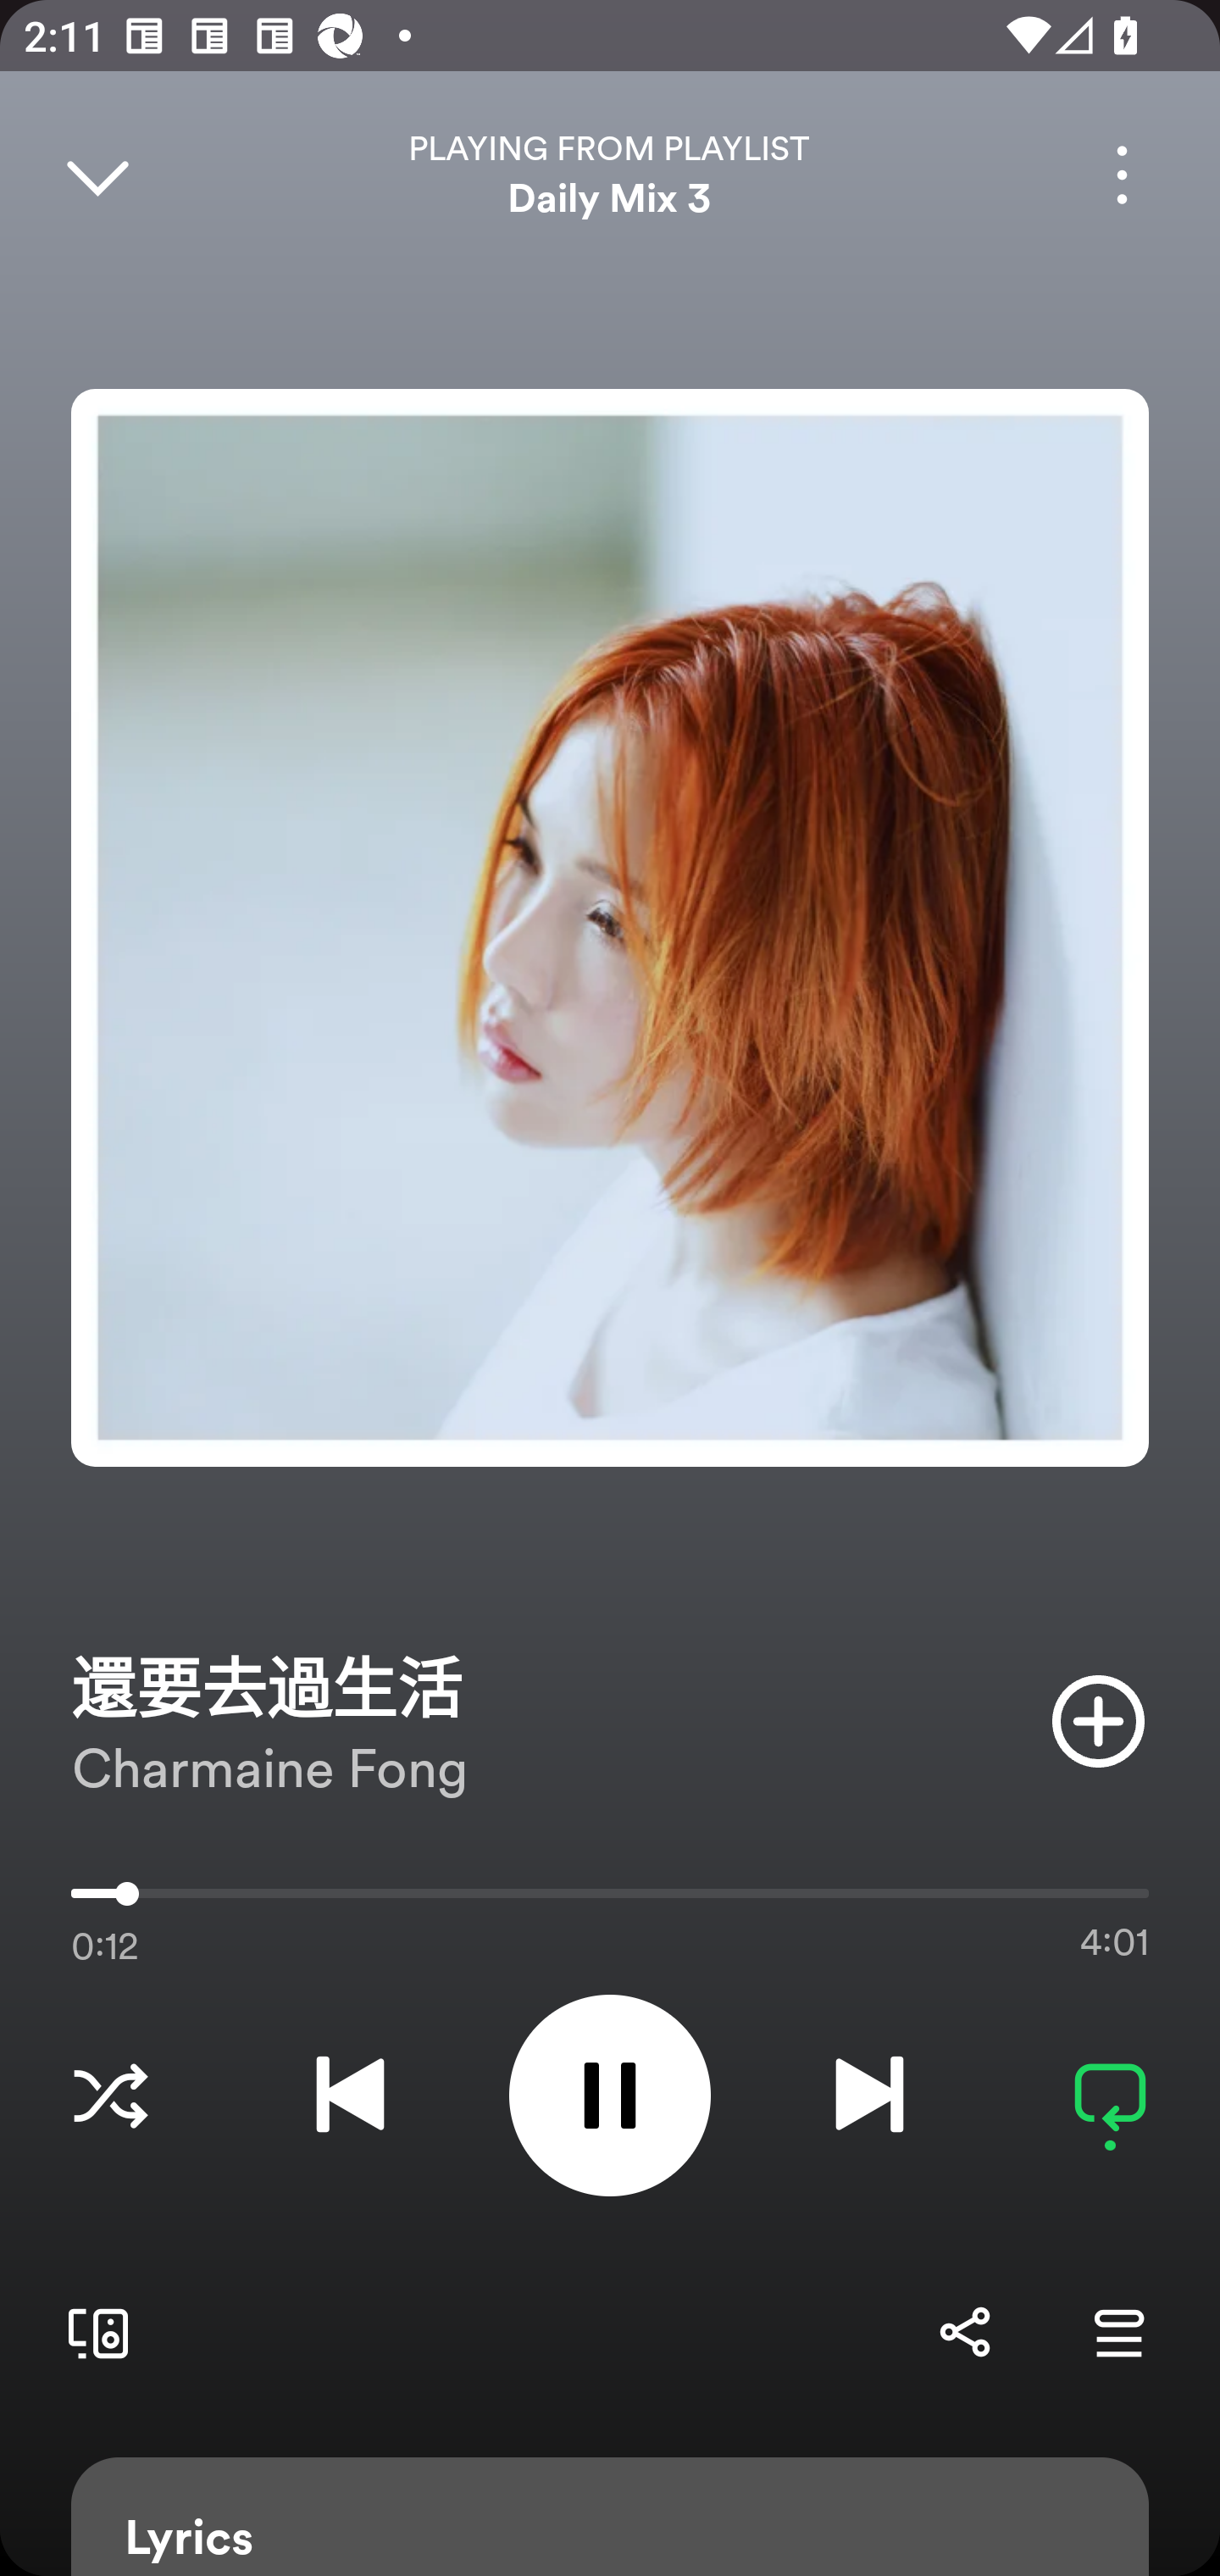 This screenshot has height=2576, width=1220. I want to click on Share, so click(964, 2332).